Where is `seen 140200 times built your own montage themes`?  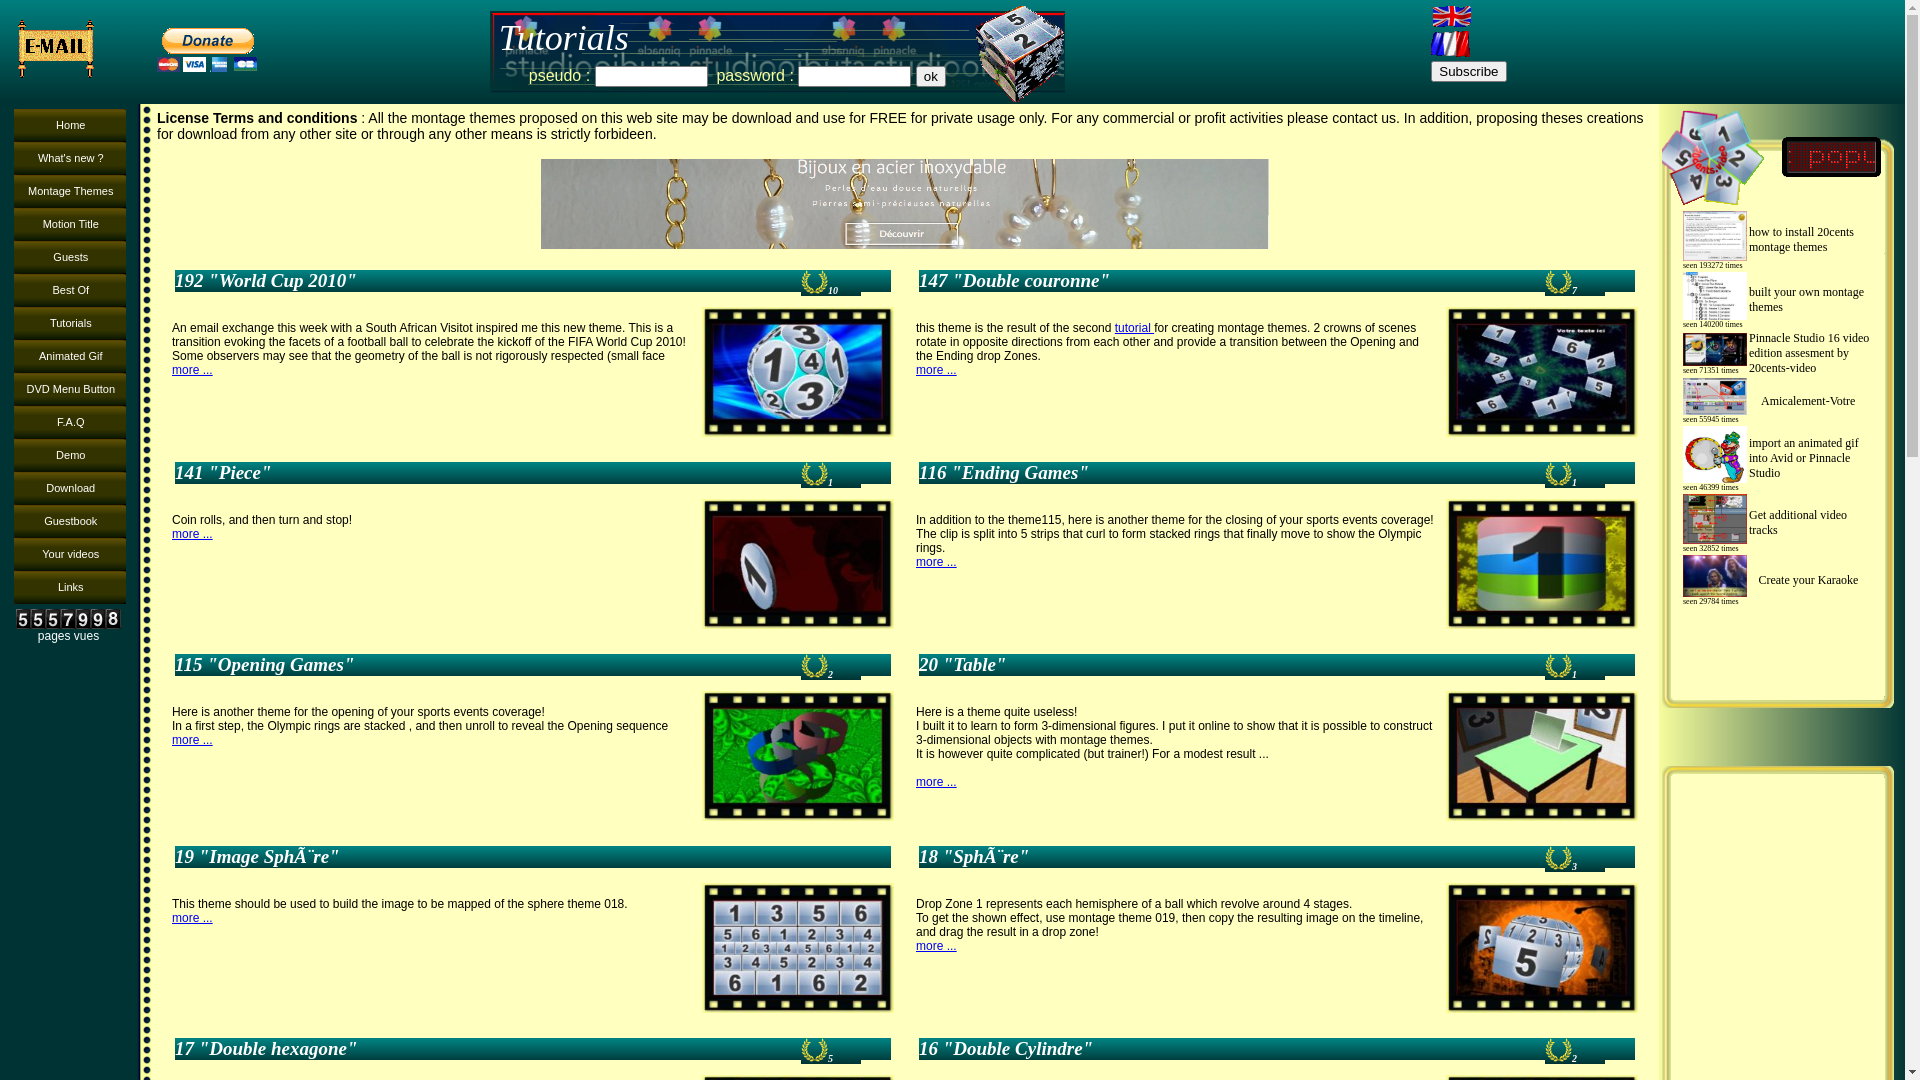
seen 140200 times built your own montage themes is located at coordinates (1778, 301).